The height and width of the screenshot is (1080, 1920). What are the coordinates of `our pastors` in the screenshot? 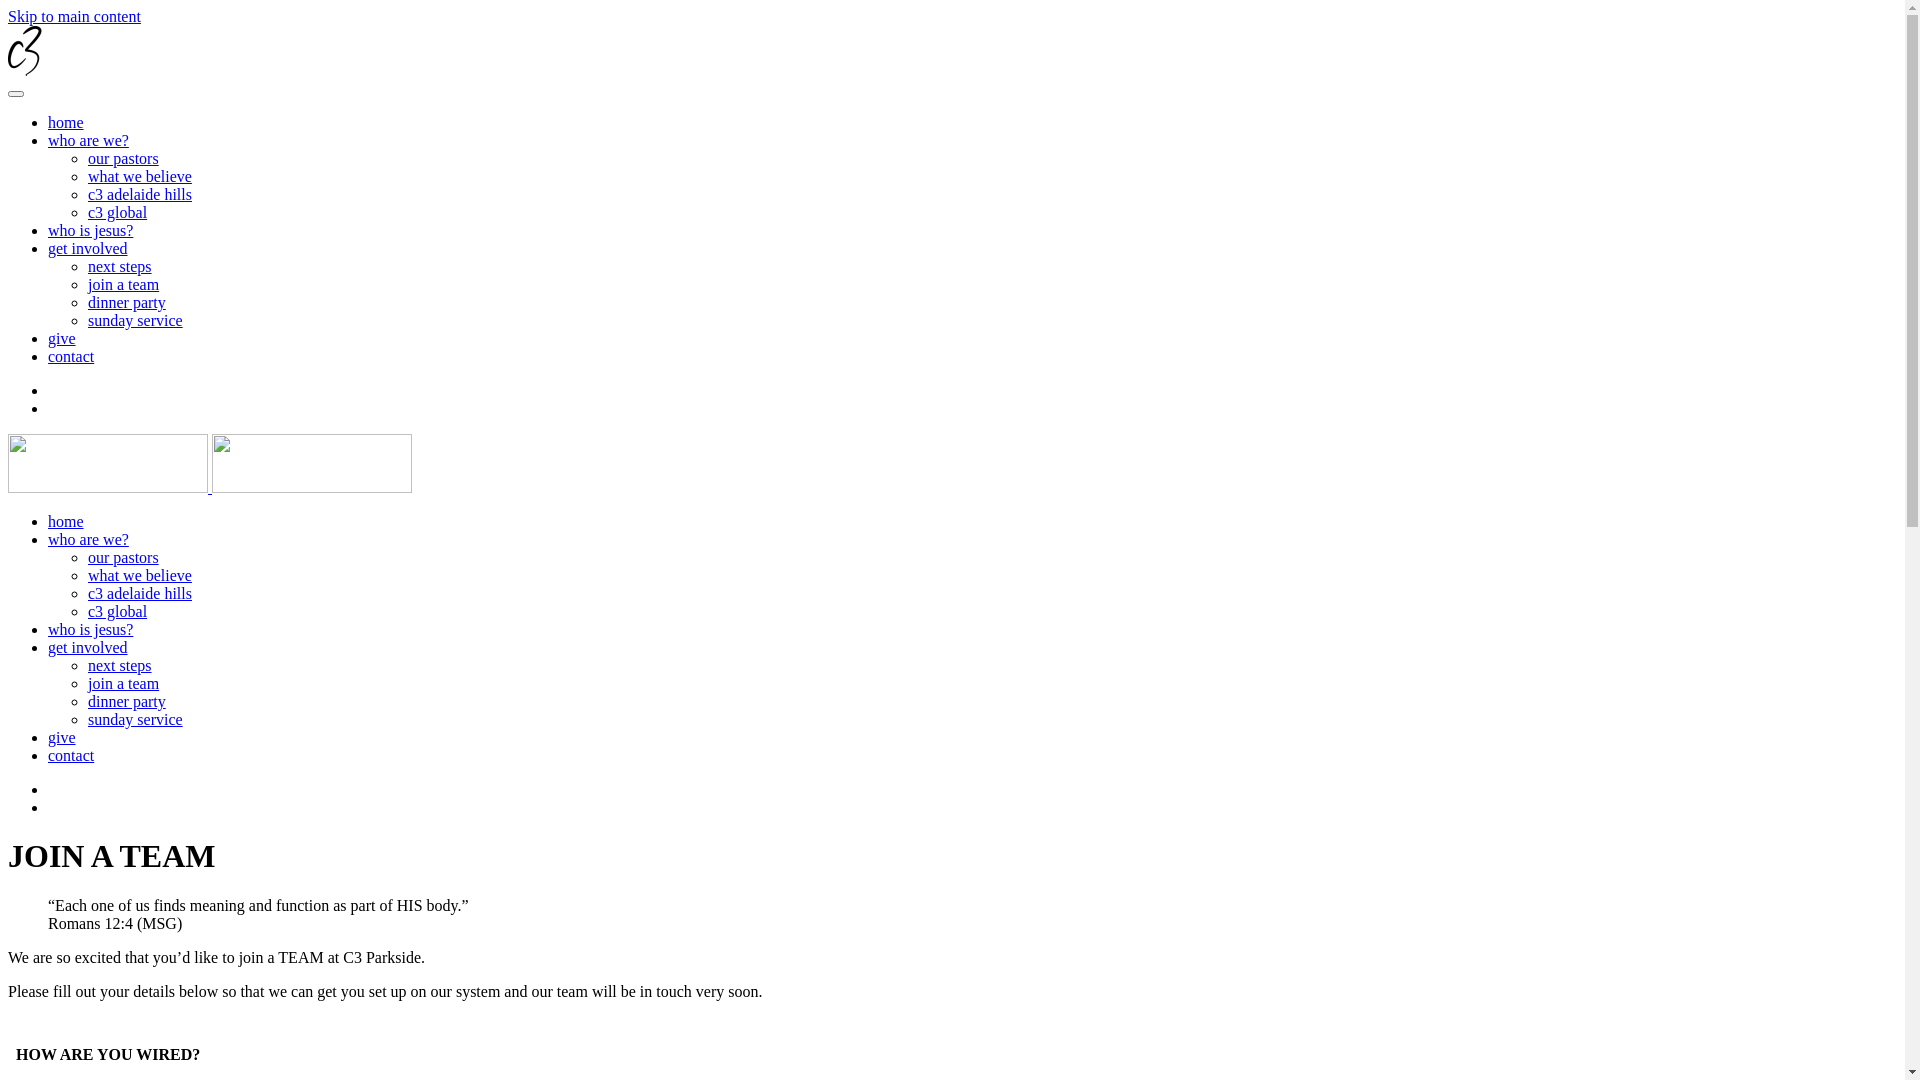 It's located at (124, 158).